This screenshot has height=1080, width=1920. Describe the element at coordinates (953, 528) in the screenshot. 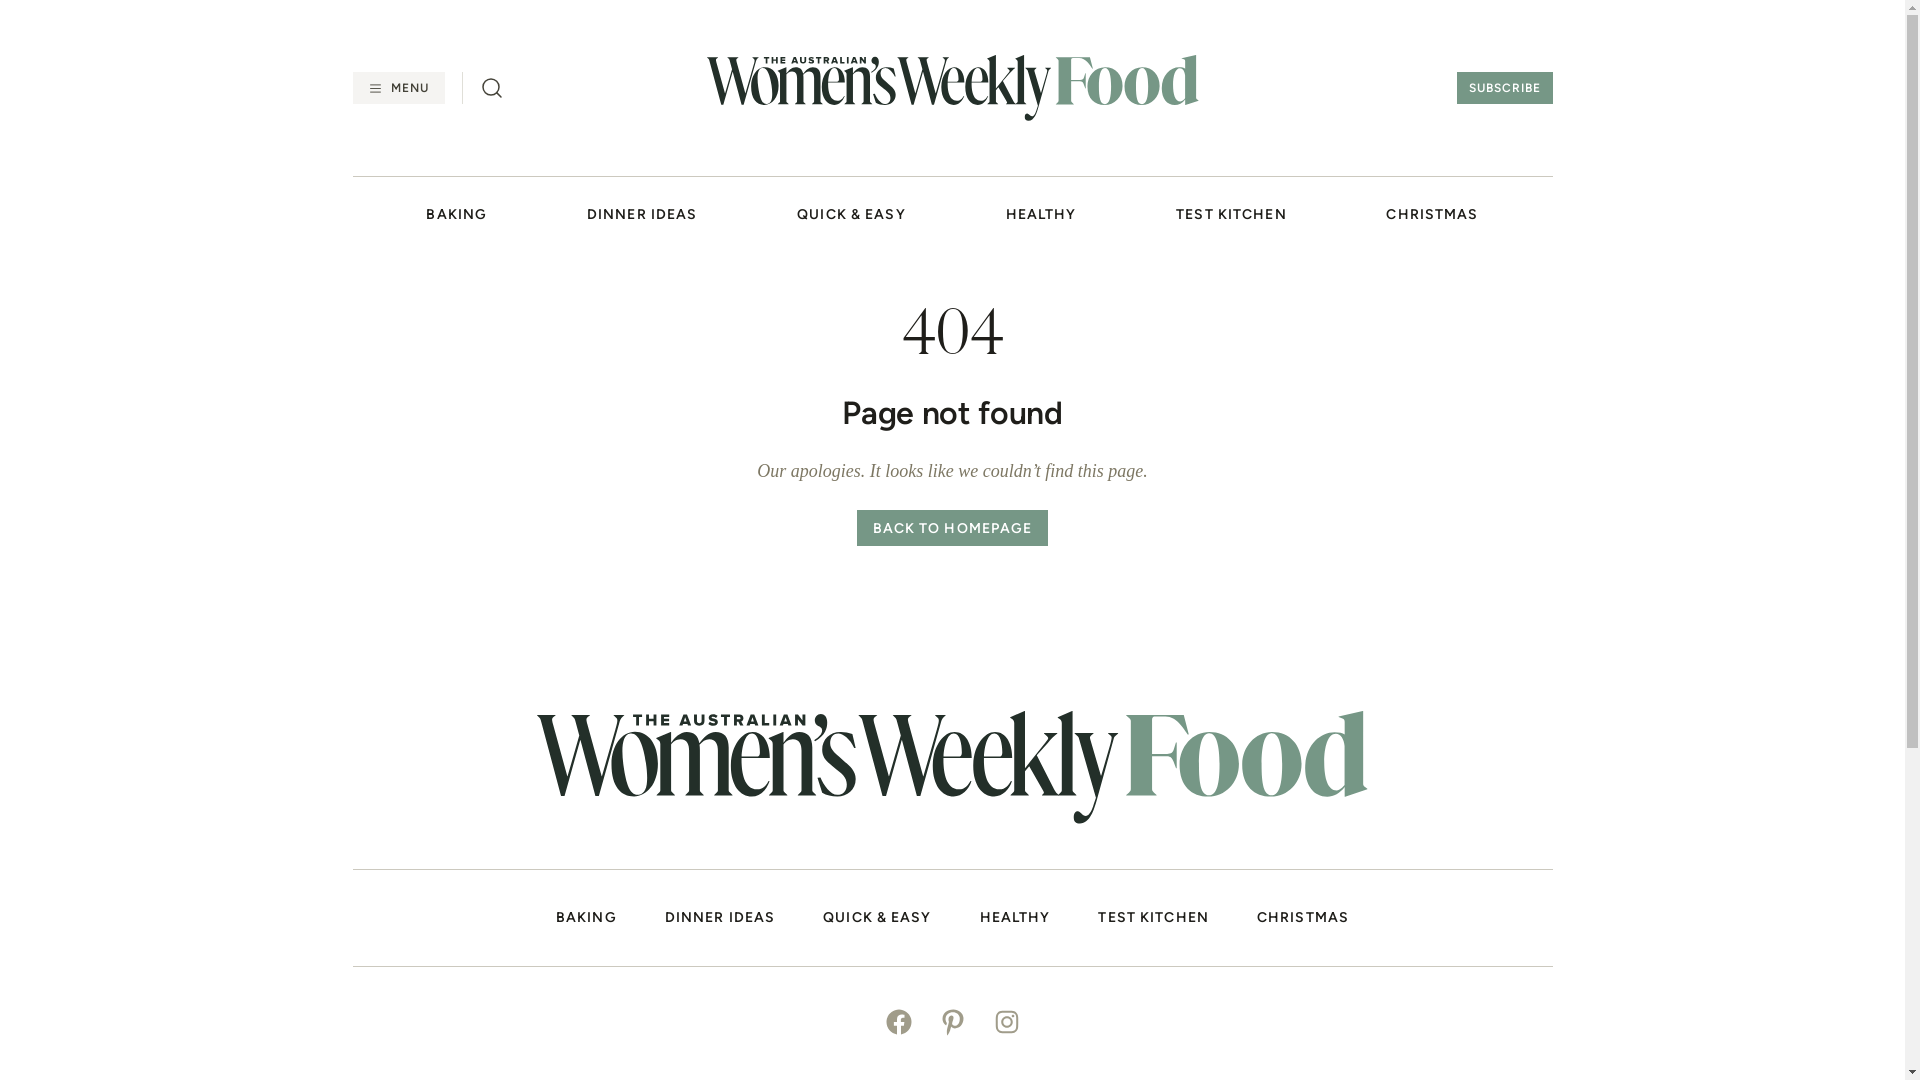

I see `BACK TO HOMEPAGE` at that location.